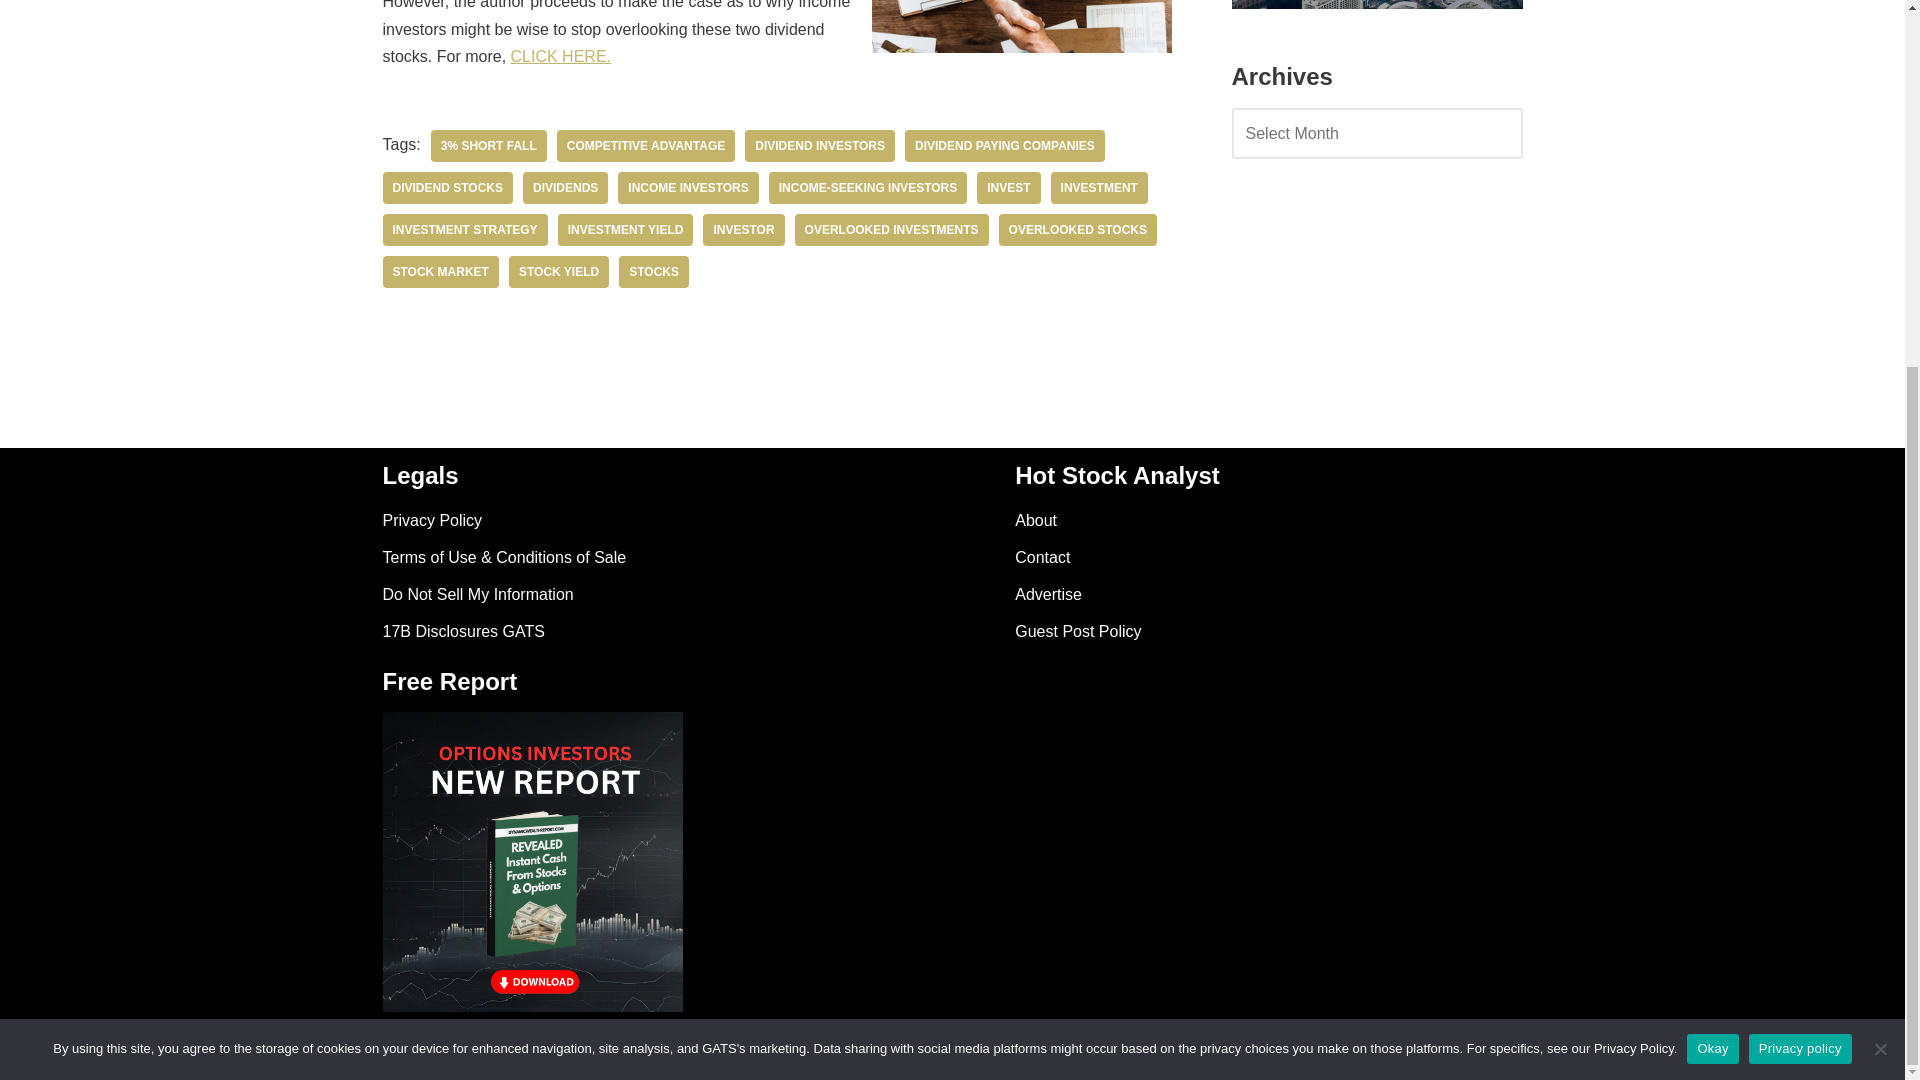 The width and height of the screenshot is (1920, 1080). Describe the element at coordinates (868, 188) in the screenshot. I see `INCOME-SEEKING INVESTORS` at that location.